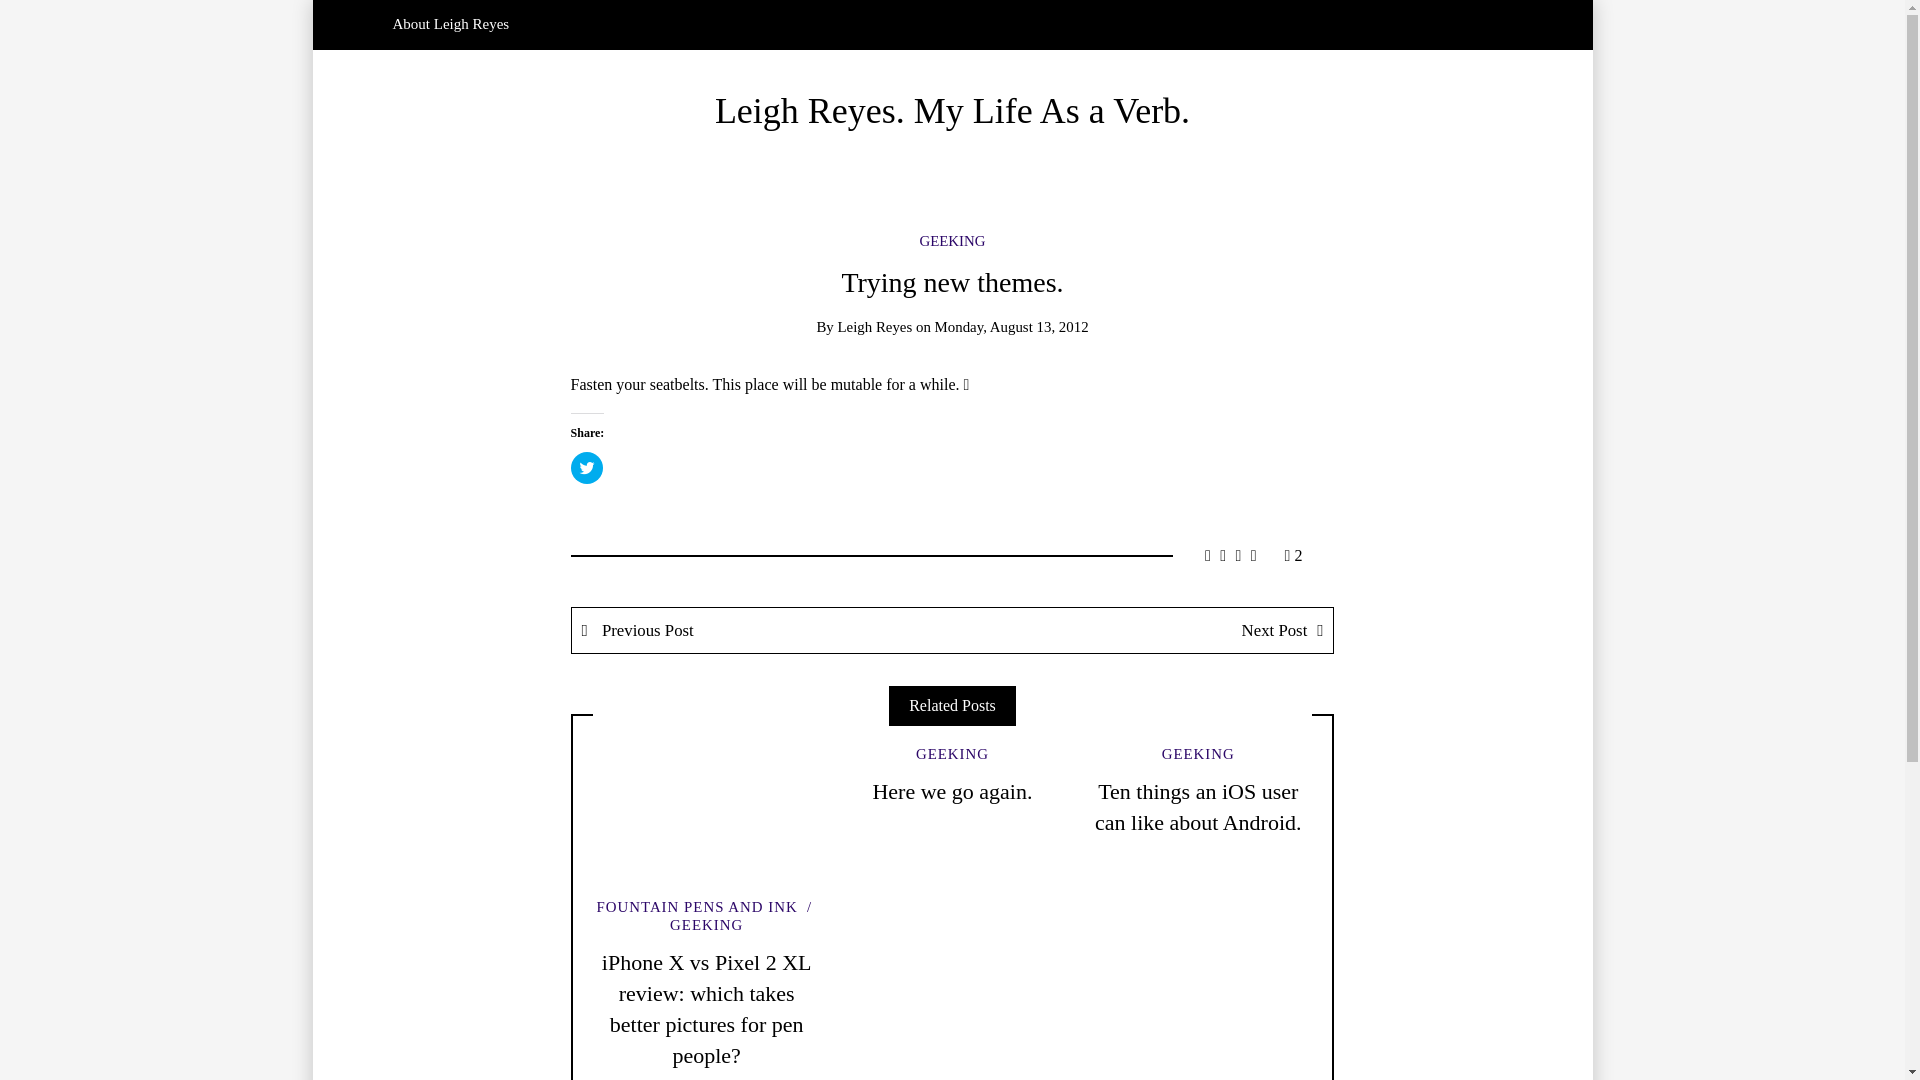  I want to click on GEEKING, so click(952, 754).